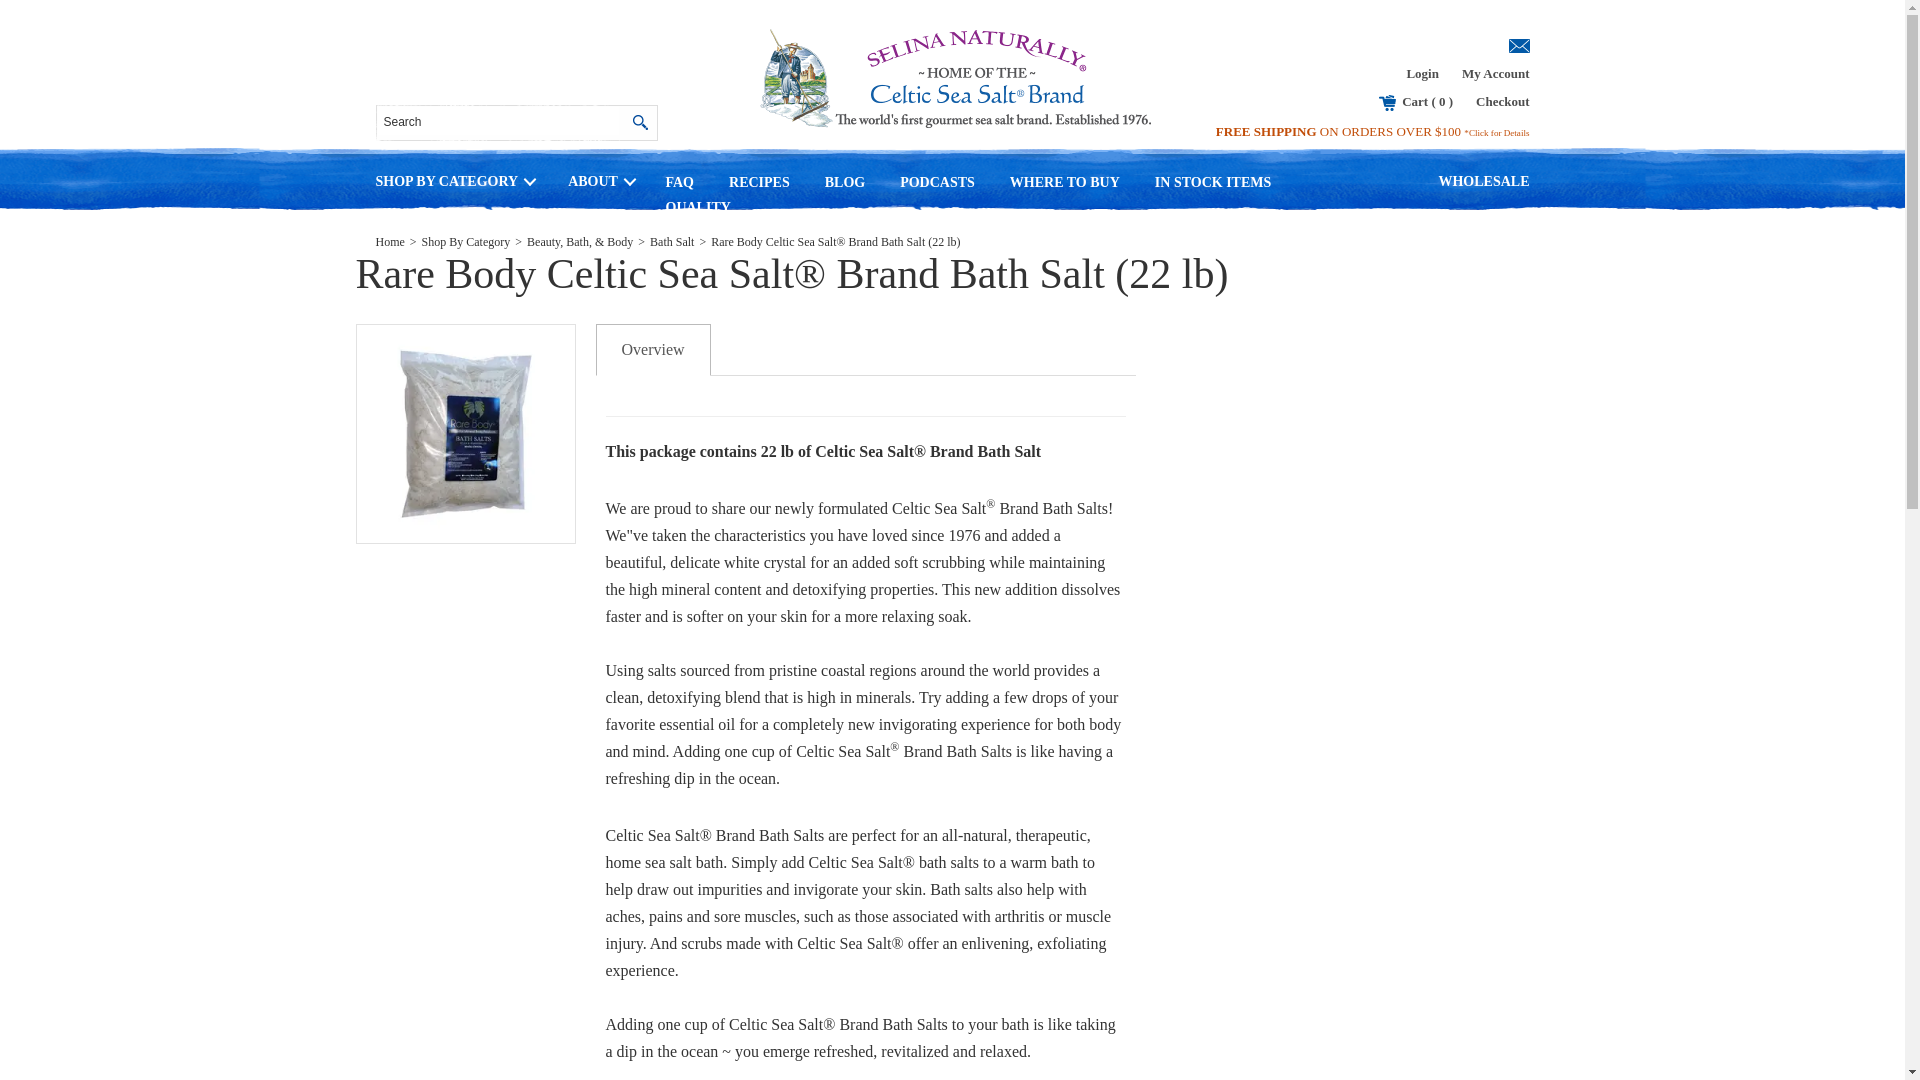 The height and width of the screenshot is (1080, 1920). I want to click on Login, so click(1422, 73).